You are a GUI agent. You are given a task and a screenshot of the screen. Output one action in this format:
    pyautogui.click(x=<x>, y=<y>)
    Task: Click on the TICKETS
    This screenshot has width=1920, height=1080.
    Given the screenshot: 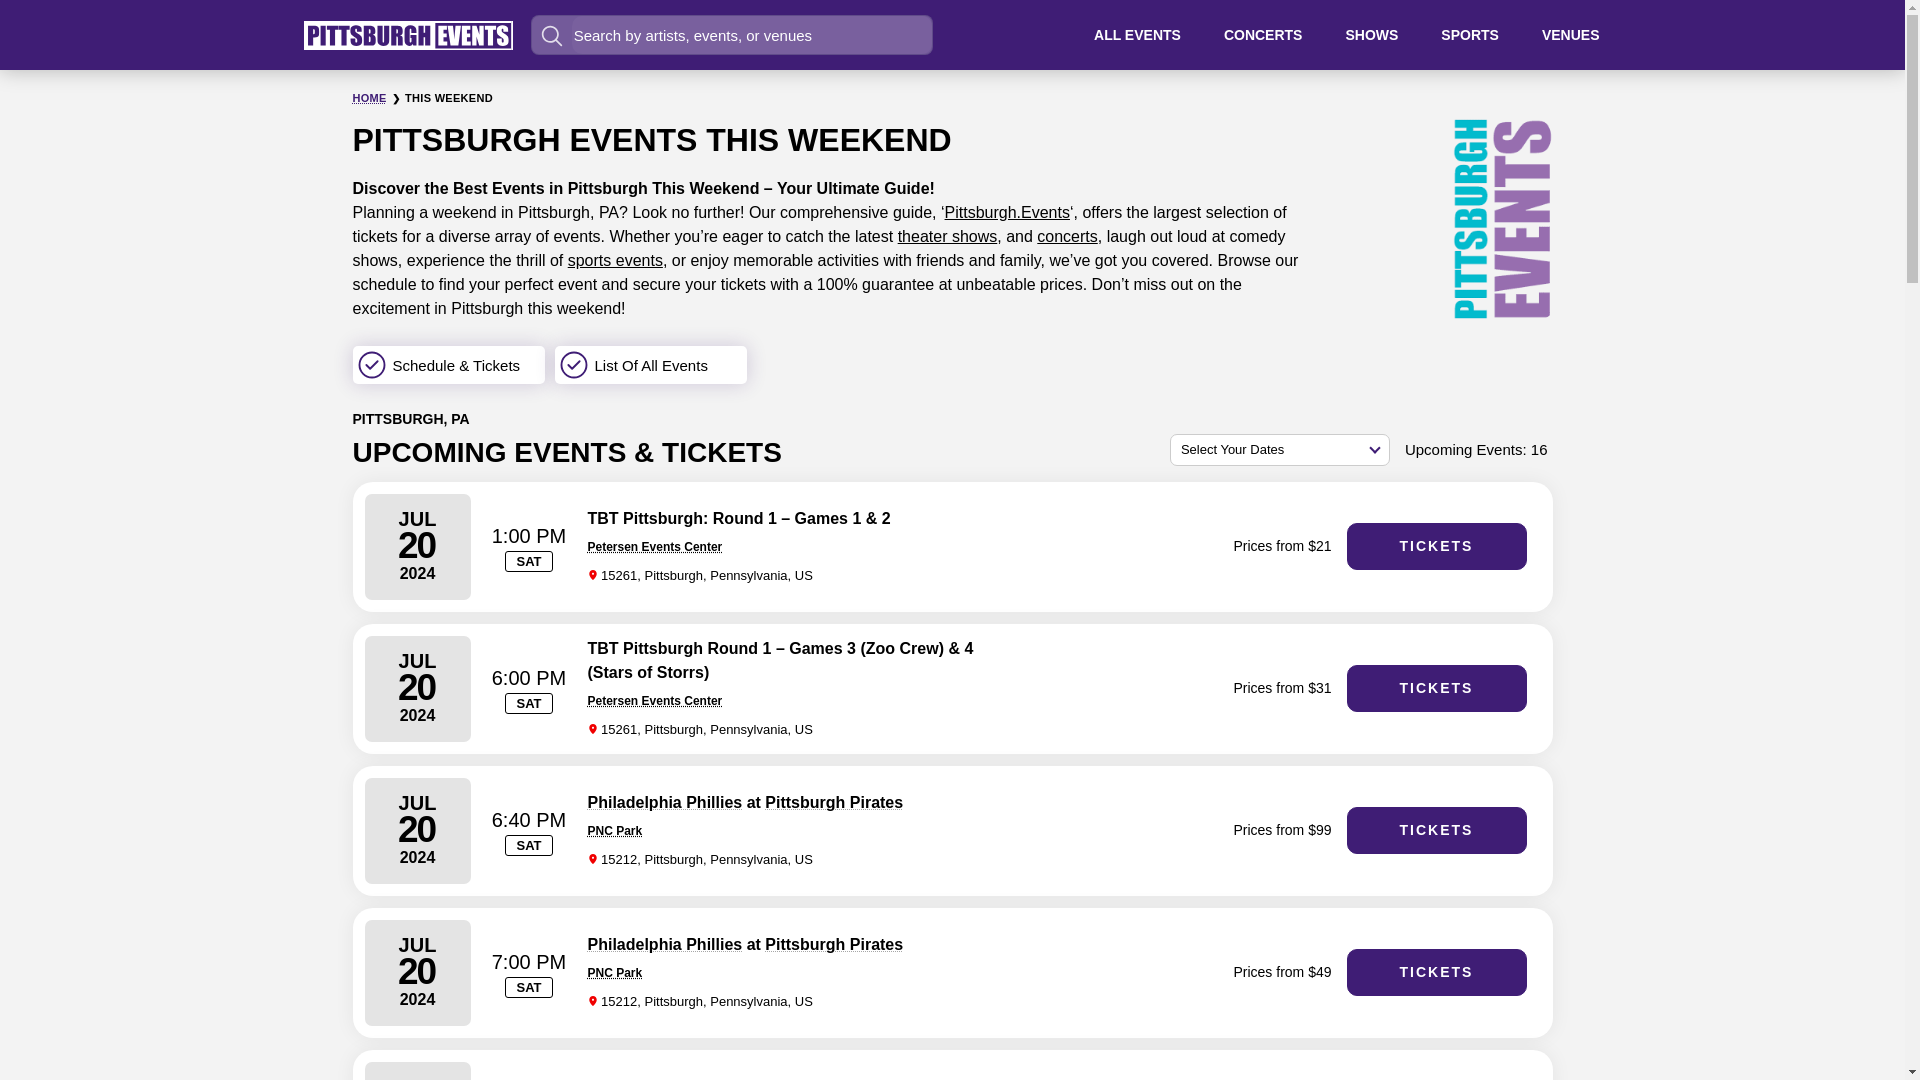 What is the action you would take?
    pyautogui.click(x=1436, y=830)
    